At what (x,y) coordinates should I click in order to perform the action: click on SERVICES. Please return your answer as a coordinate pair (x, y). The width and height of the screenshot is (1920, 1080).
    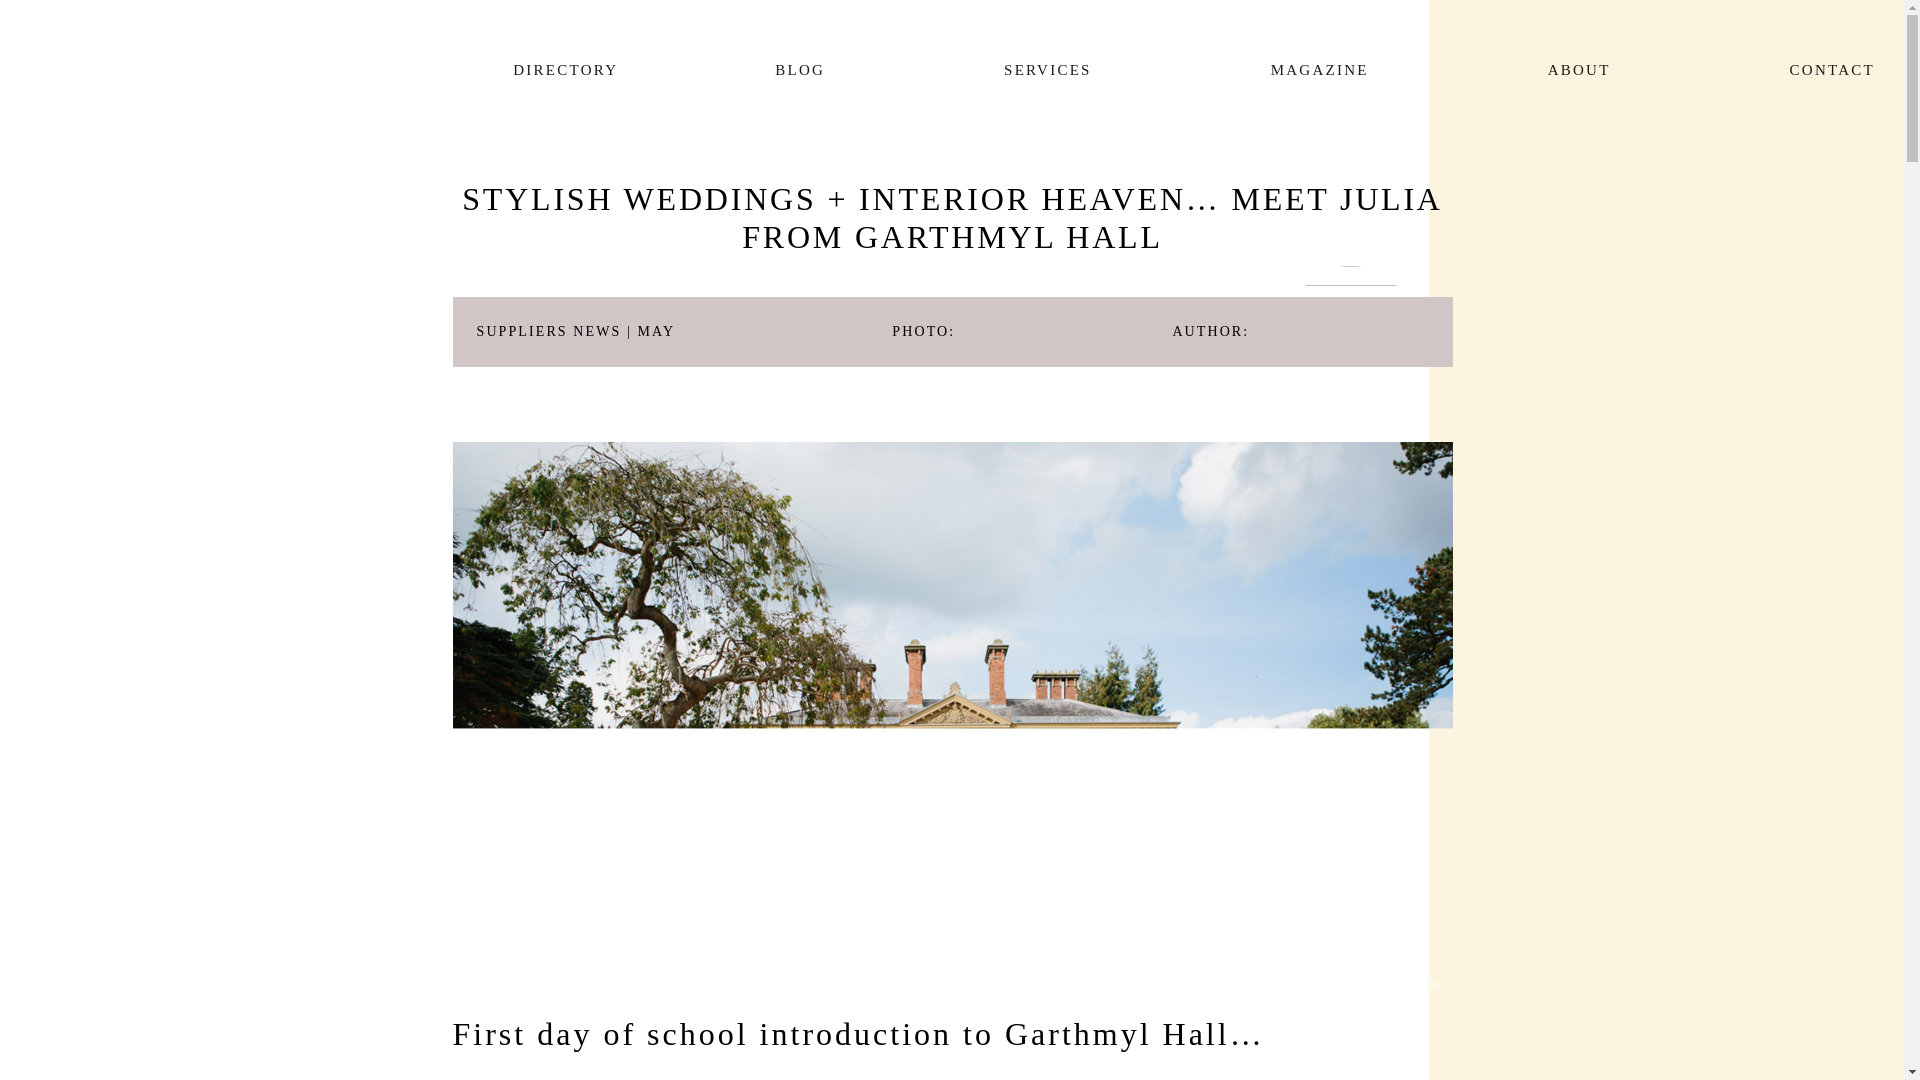
    Looking at the image, I should click on (1047, 70).